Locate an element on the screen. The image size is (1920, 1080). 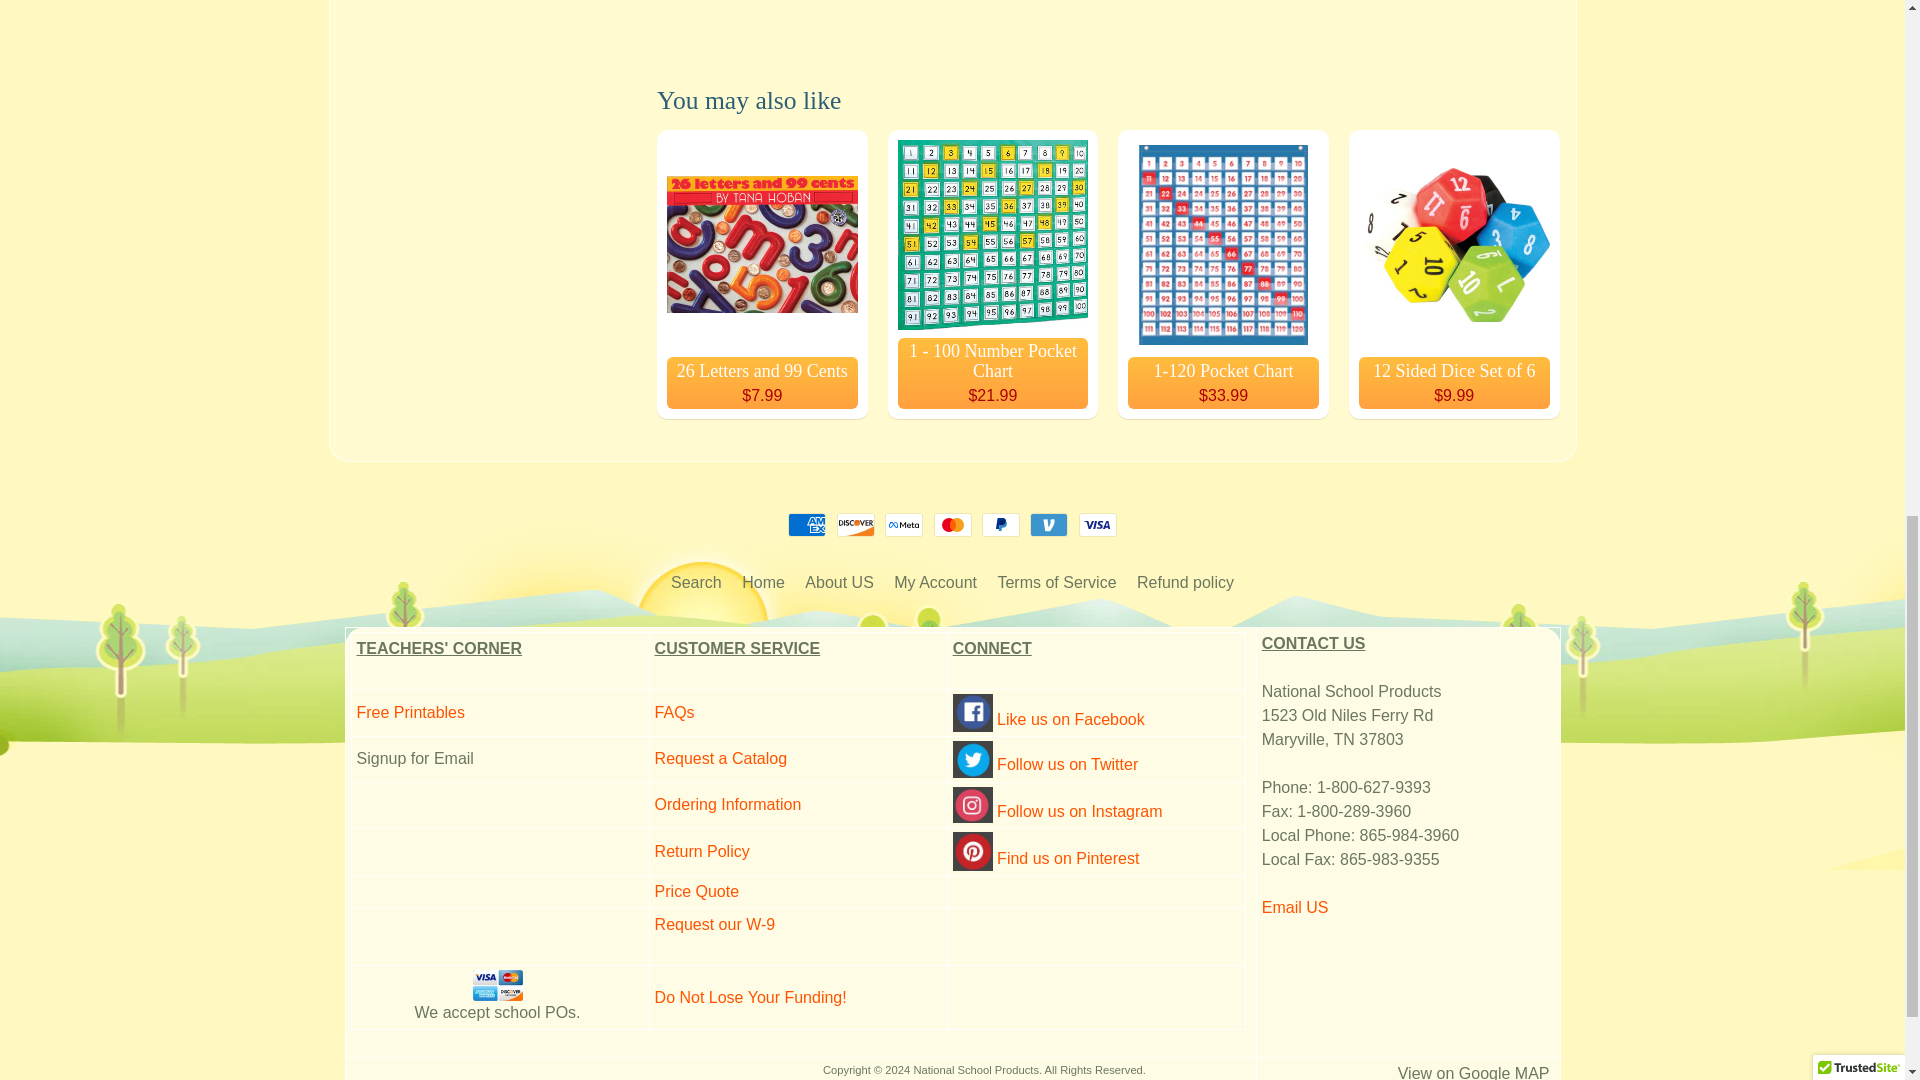
Venmo is located at coordinates (1048, 524).